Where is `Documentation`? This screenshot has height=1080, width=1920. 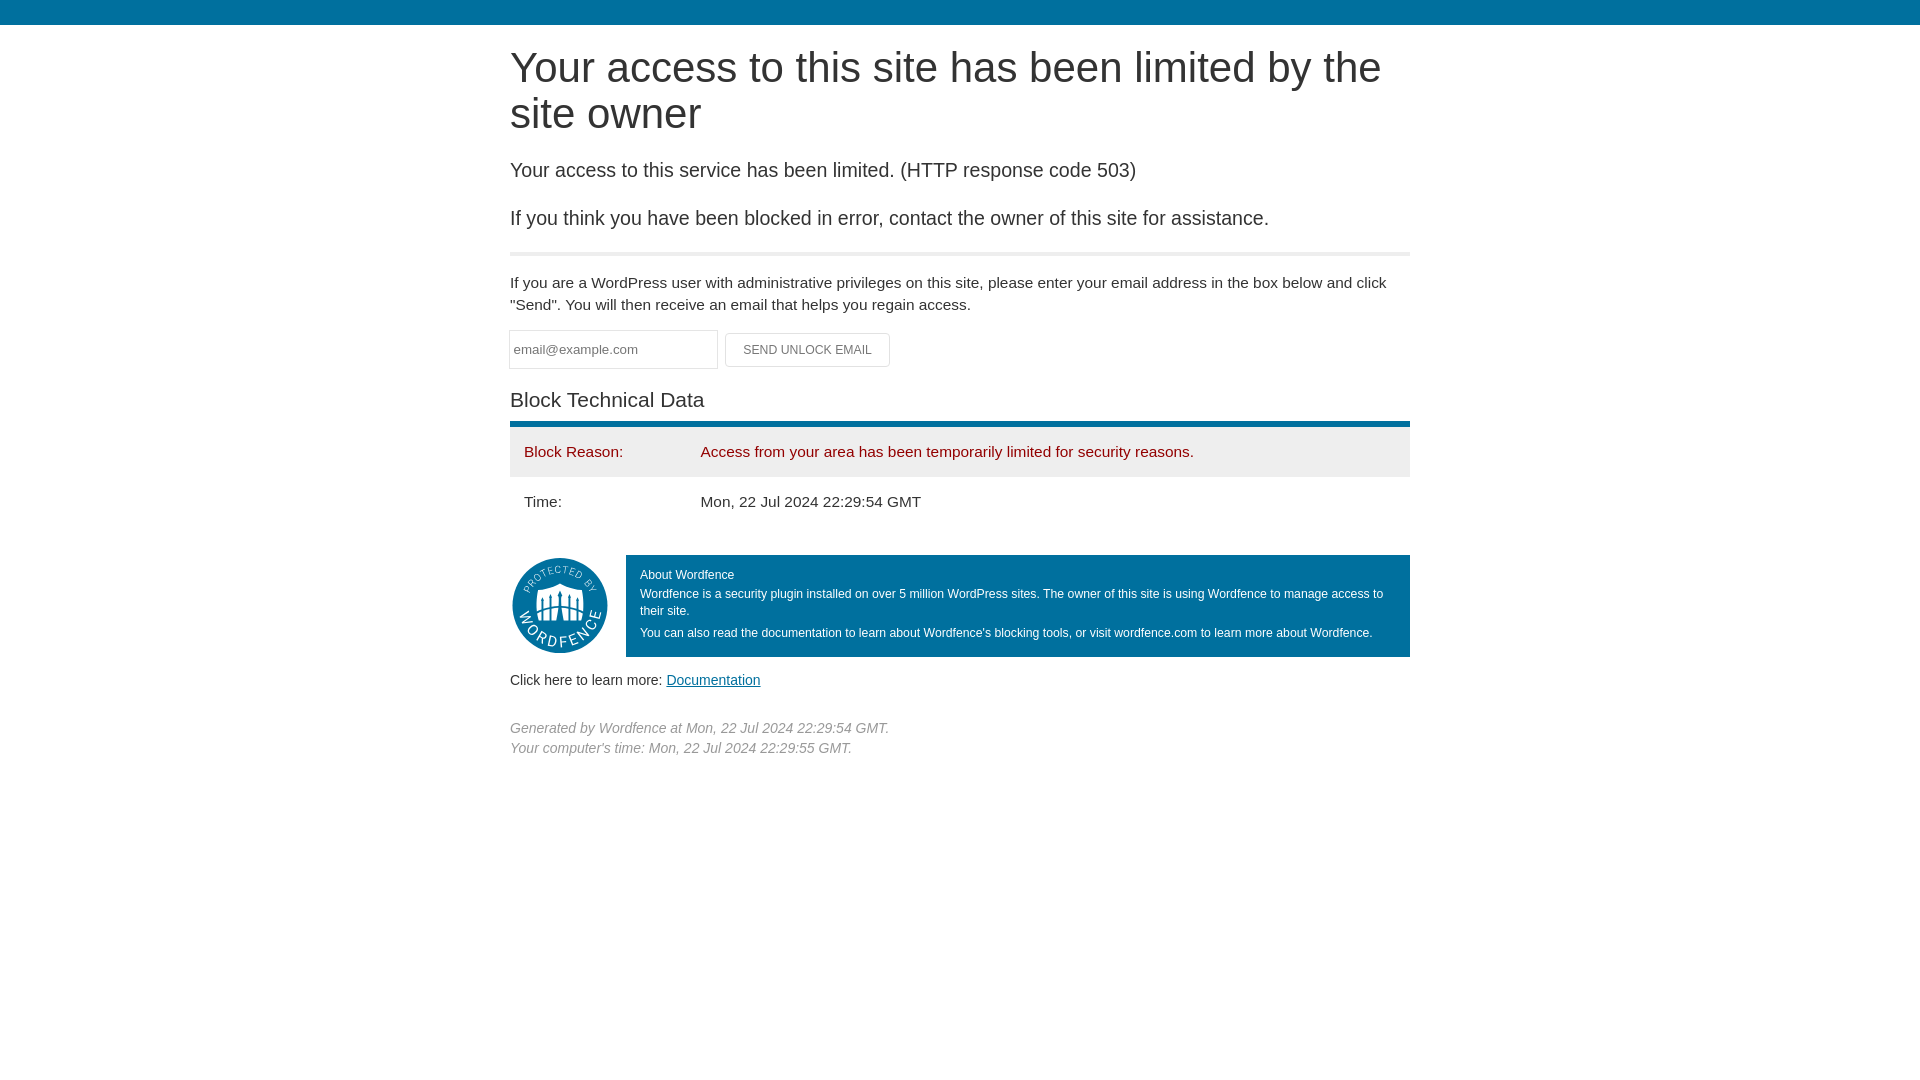 Documentation is located at coordinates (713, 679).